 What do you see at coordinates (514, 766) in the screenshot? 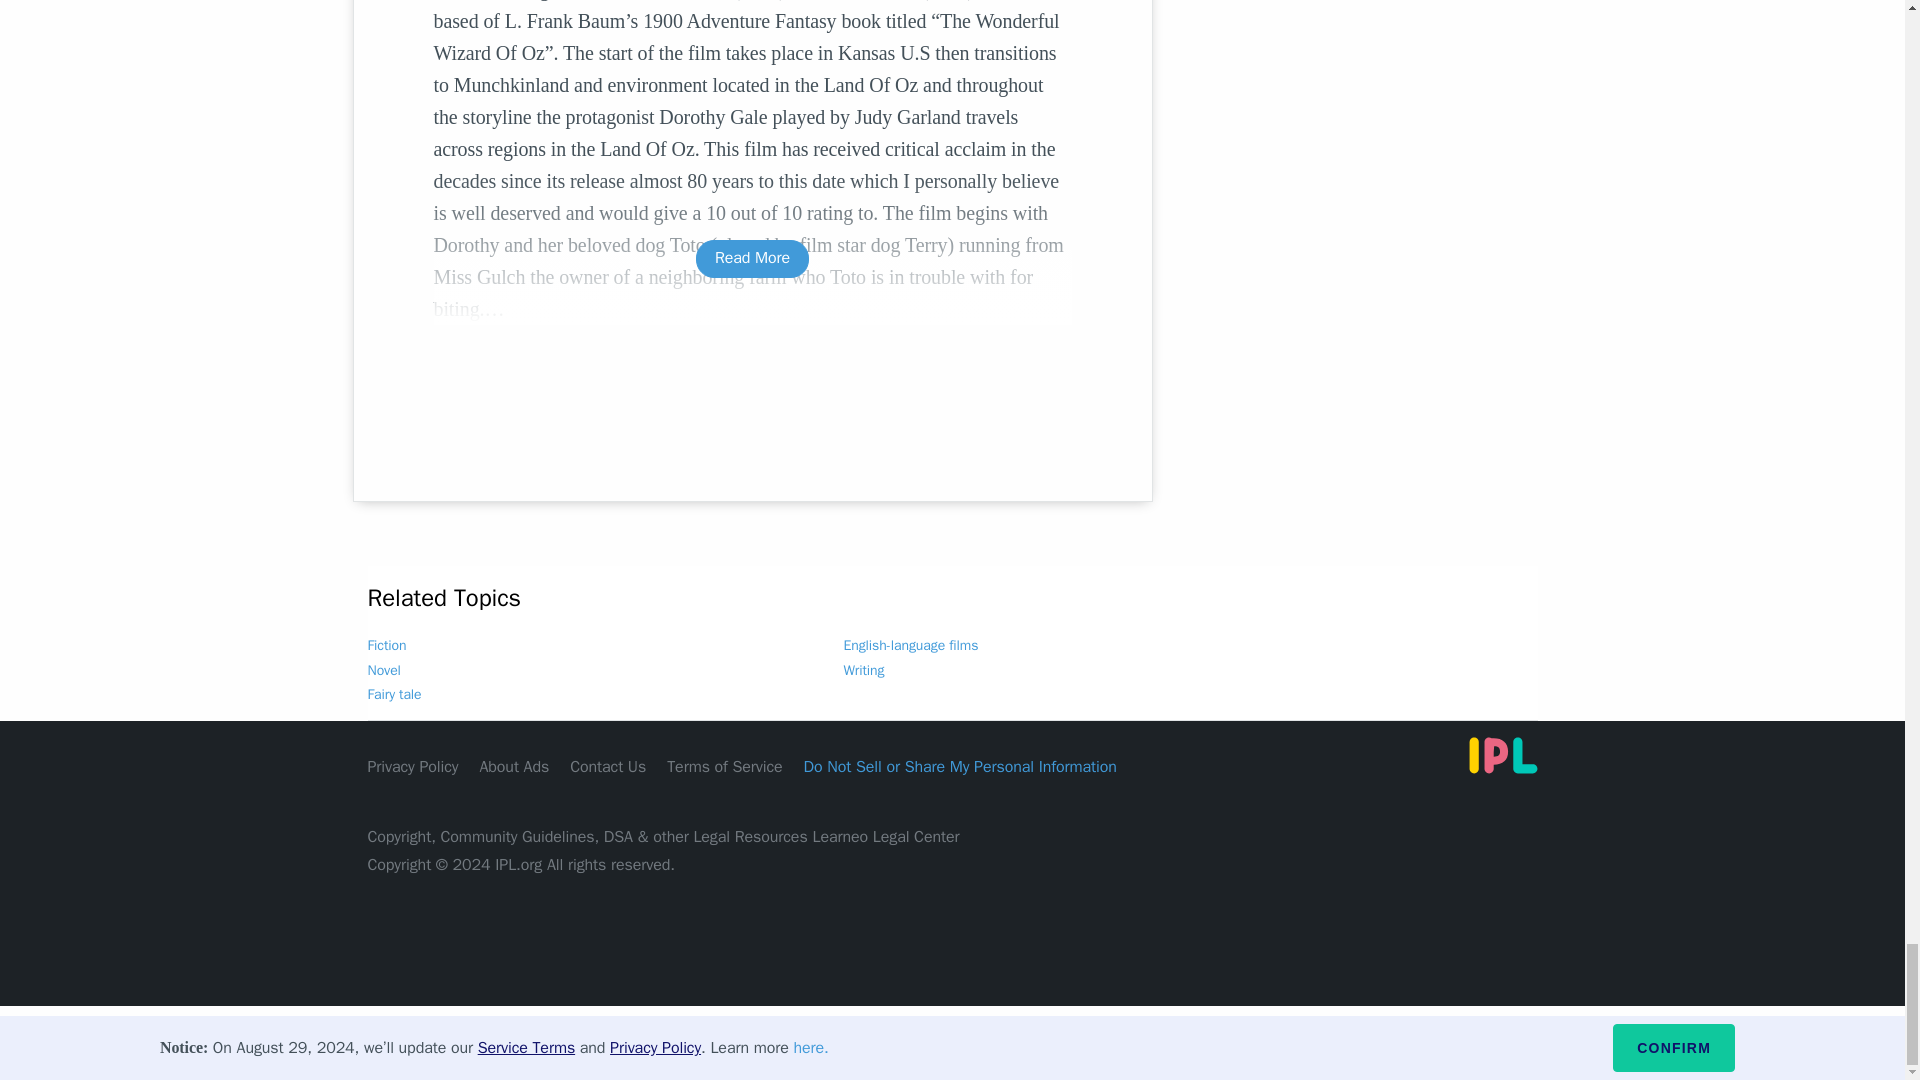
I see `About Ads` at bounding box center [514, 766].